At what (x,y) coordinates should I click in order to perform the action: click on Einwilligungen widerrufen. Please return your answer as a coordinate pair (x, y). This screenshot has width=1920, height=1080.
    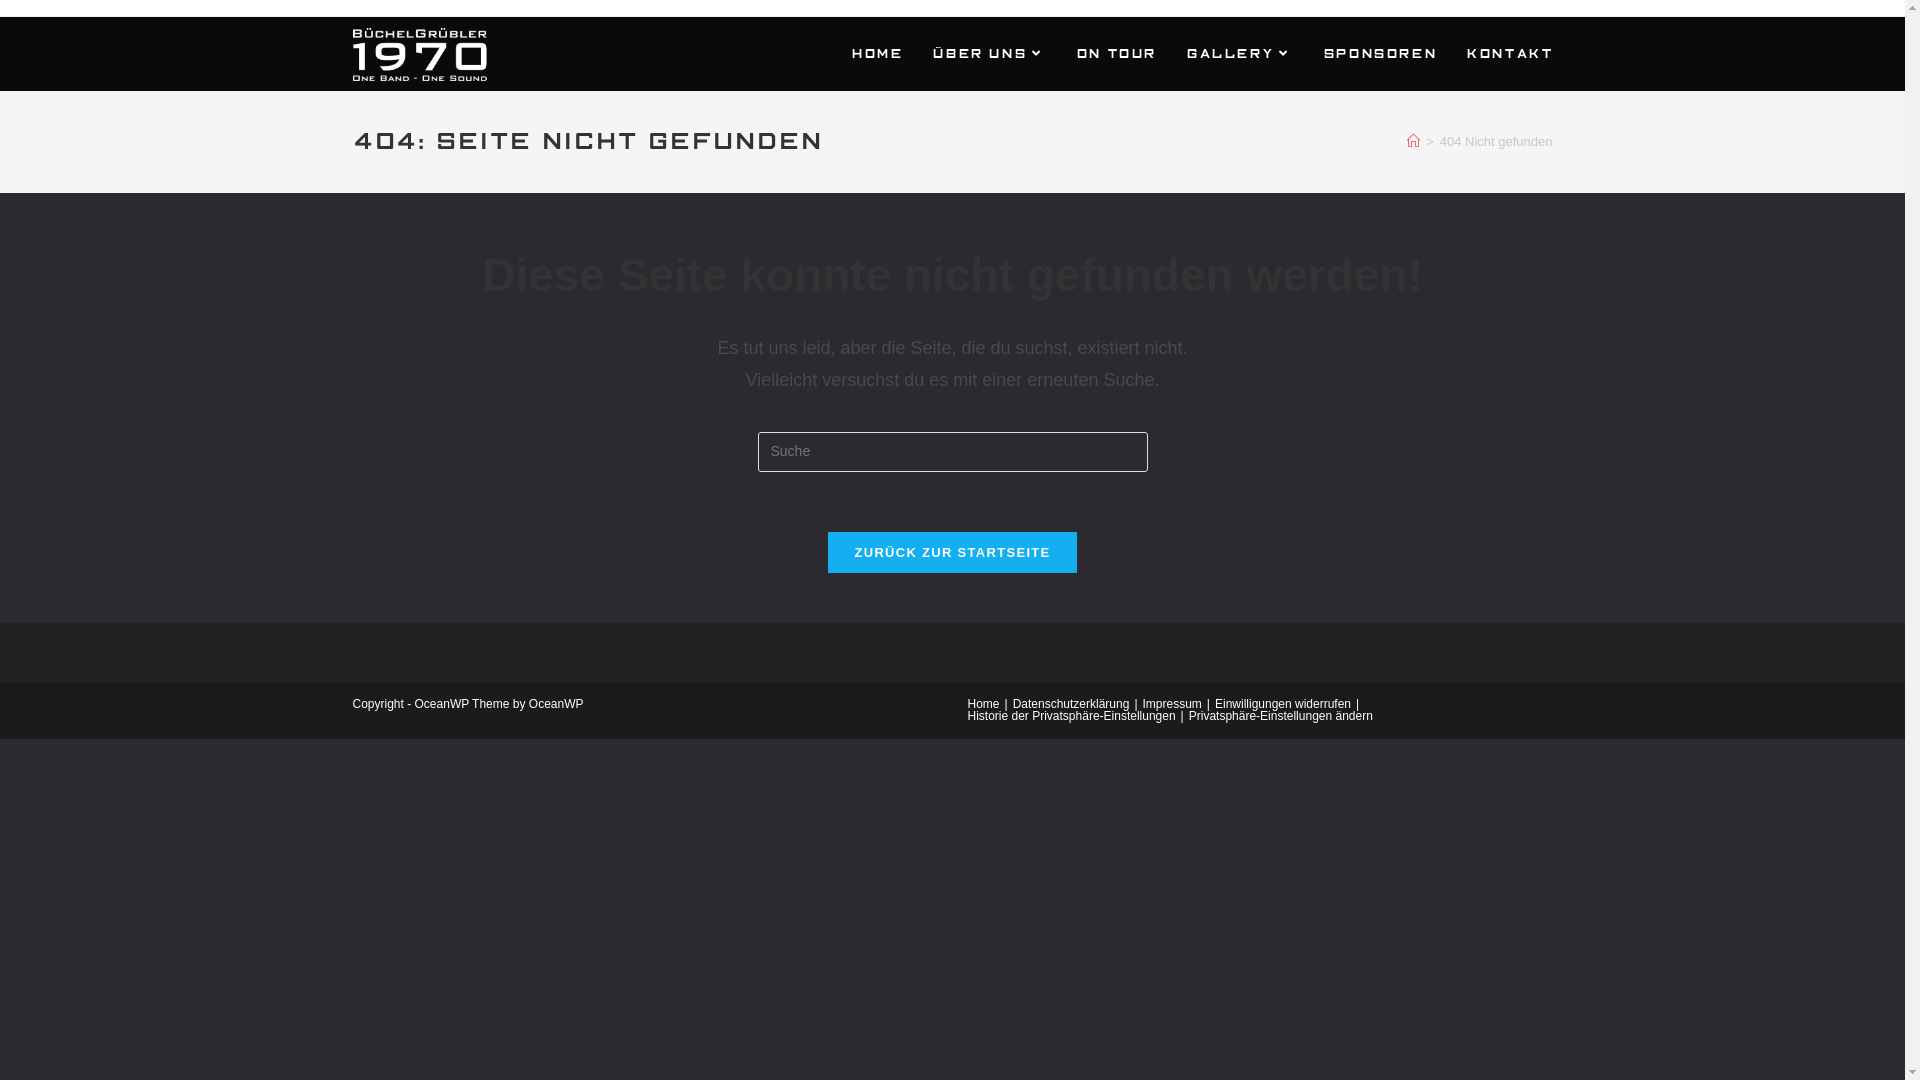
    Looking at the image, I should click on (1283, 704).